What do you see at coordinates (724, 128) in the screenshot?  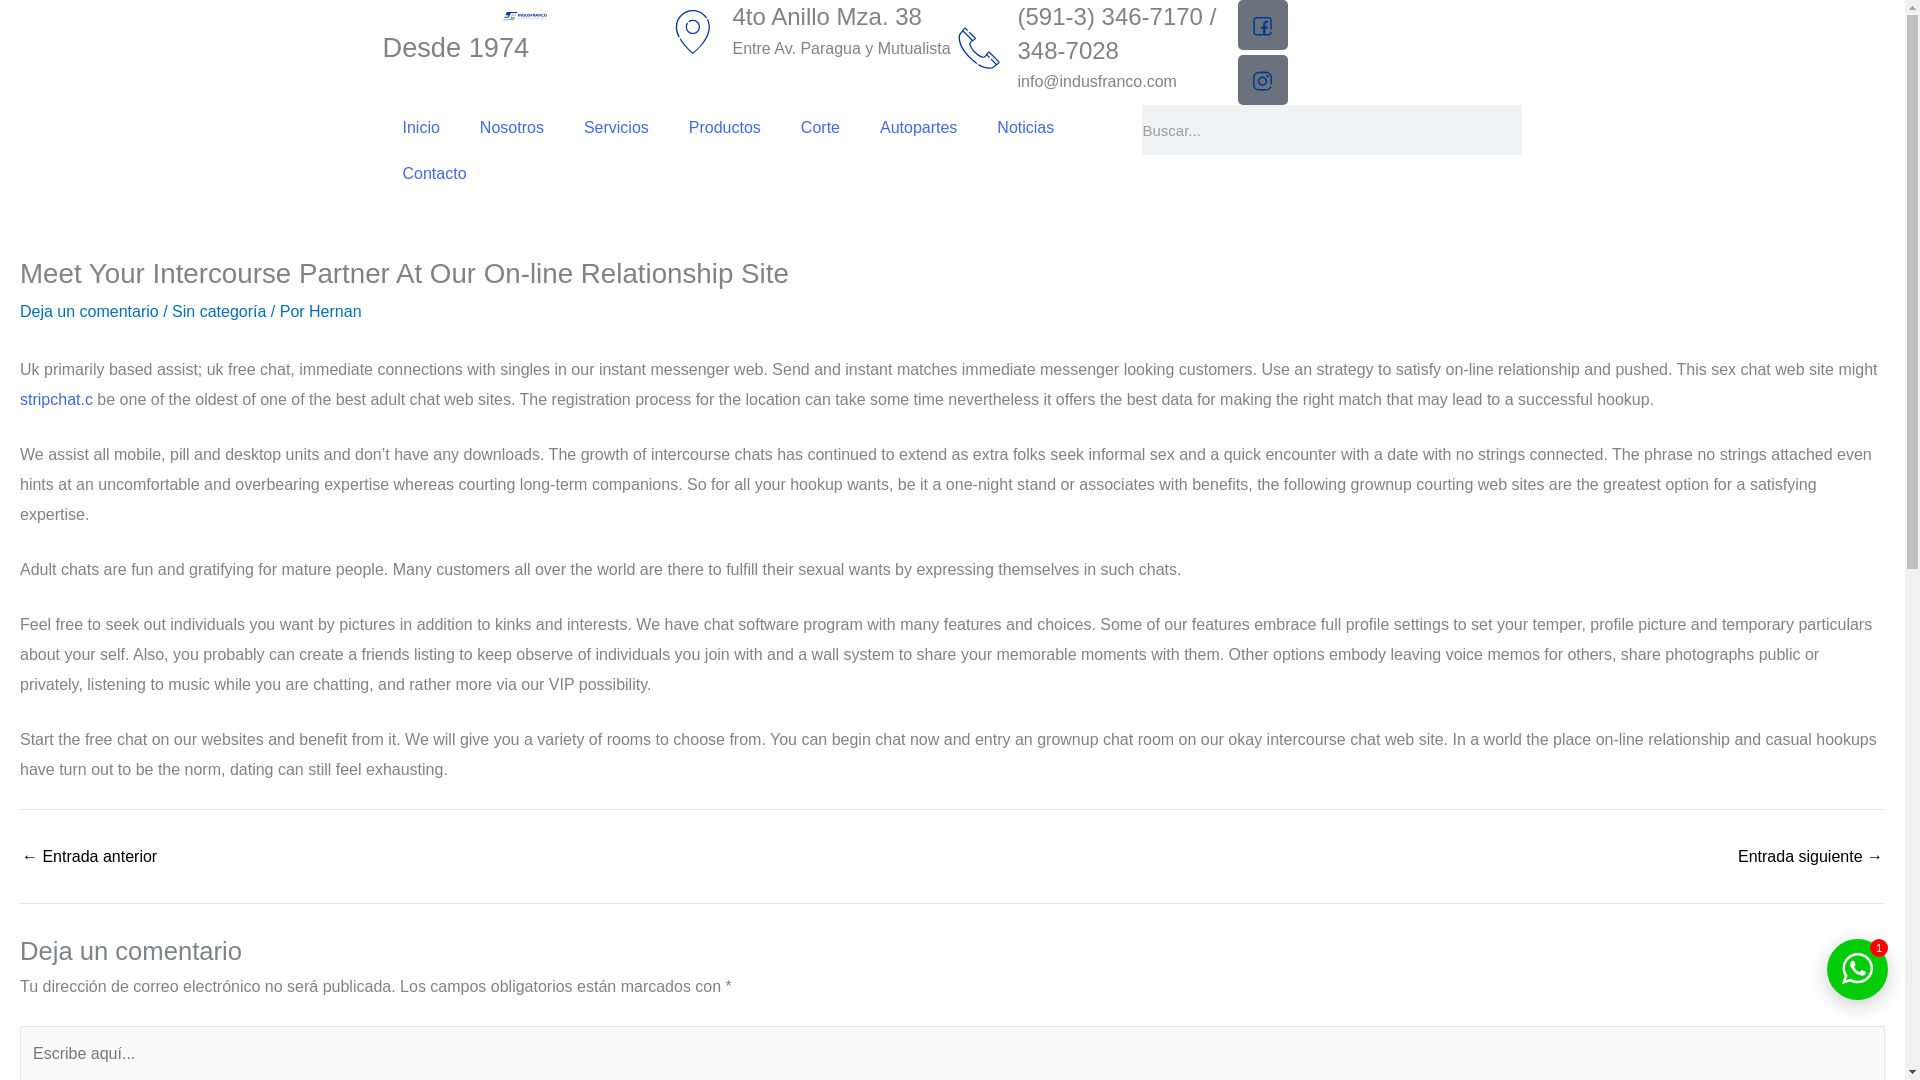 I see `Productos` at bounding box center [724, 128].